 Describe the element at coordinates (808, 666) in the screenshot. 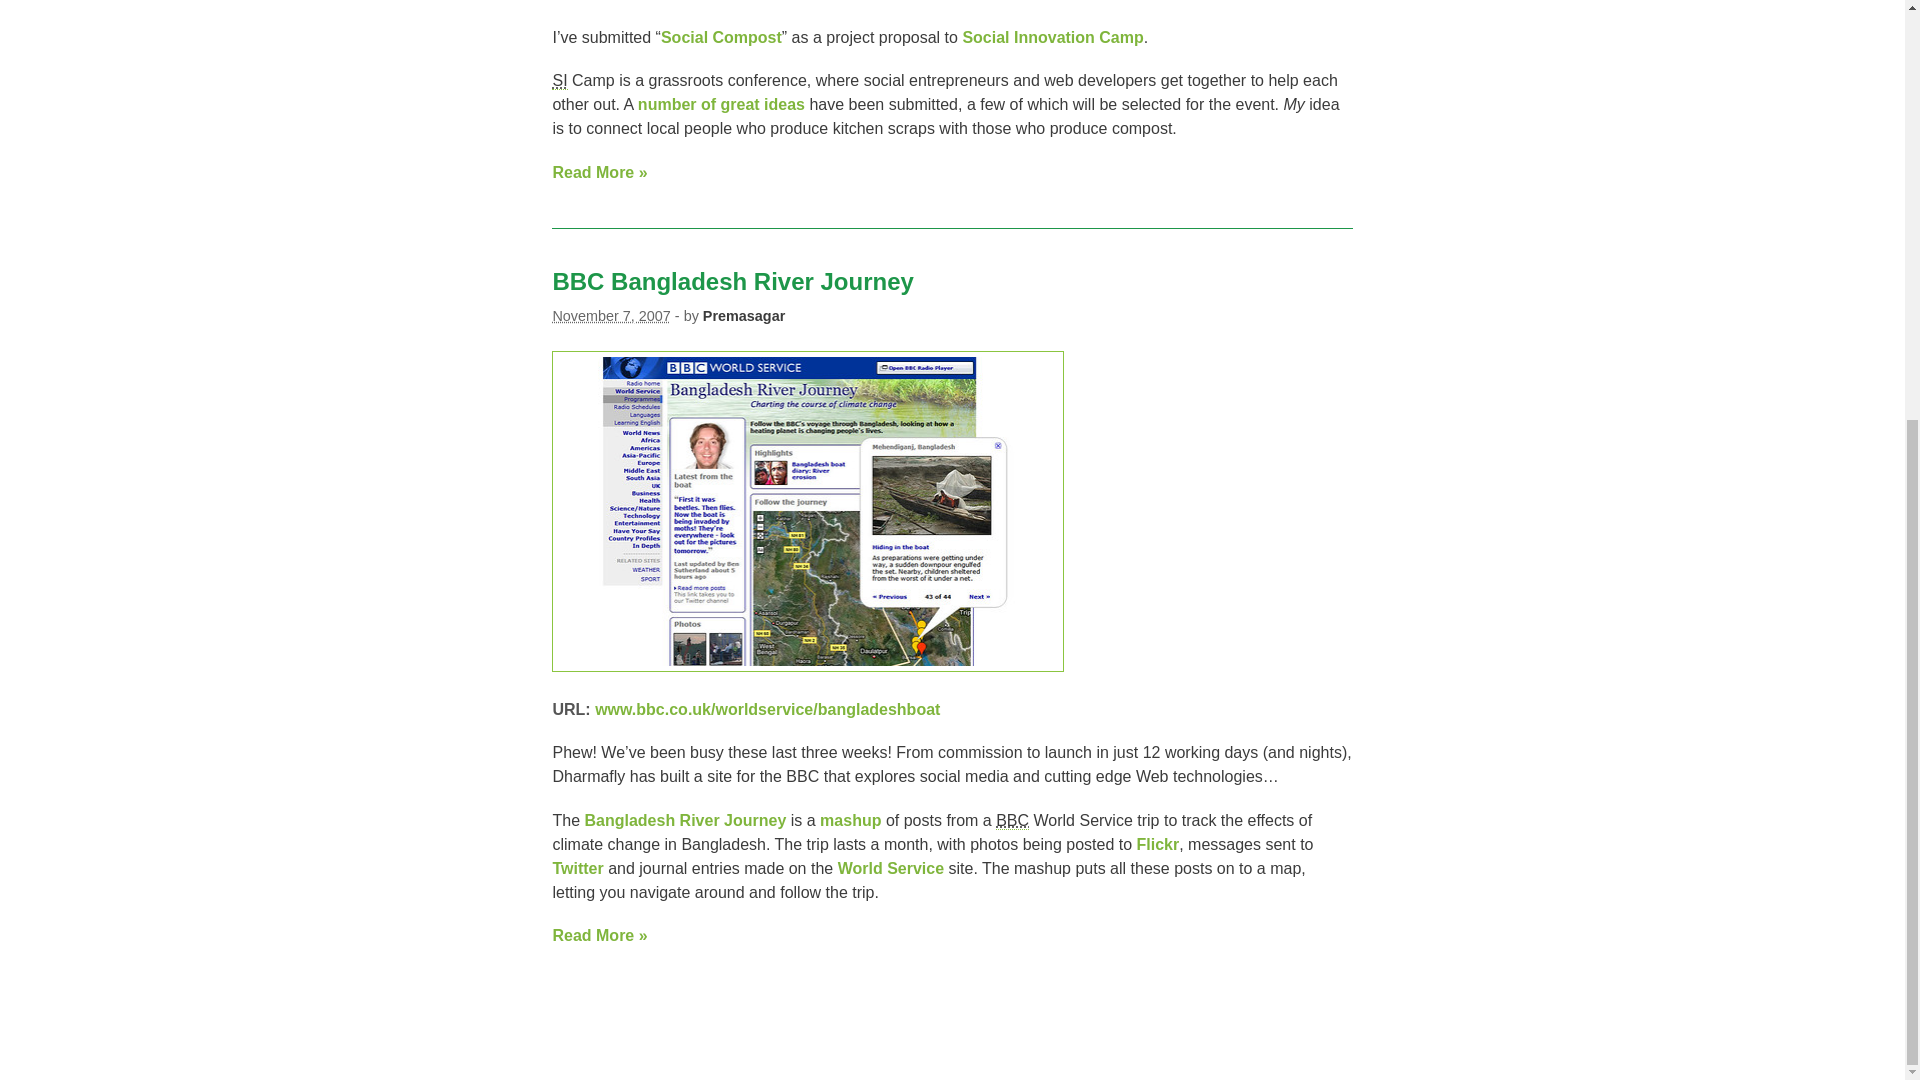

I see `BBC World Service: Bangladesh River Journey` at that location.